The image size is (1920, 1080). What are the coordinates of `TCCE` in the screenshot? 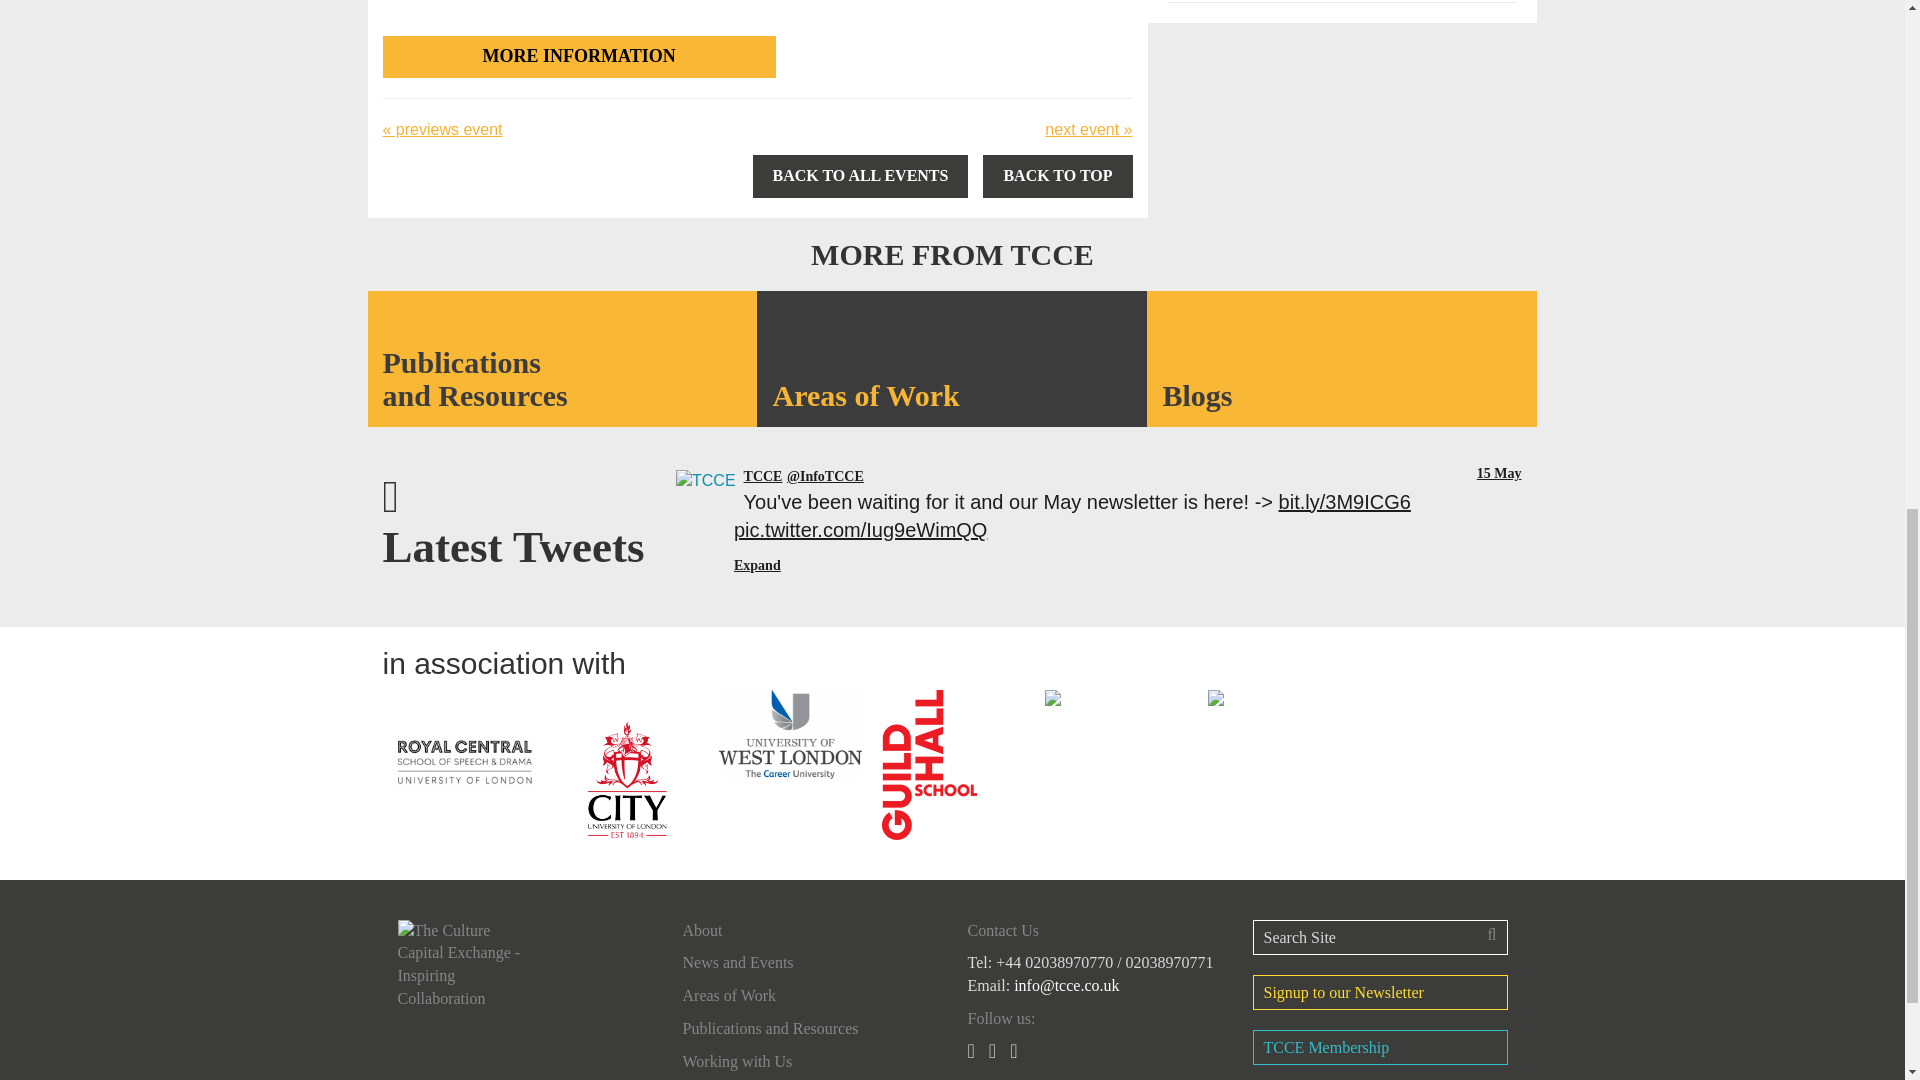 It's located at (705, 477).